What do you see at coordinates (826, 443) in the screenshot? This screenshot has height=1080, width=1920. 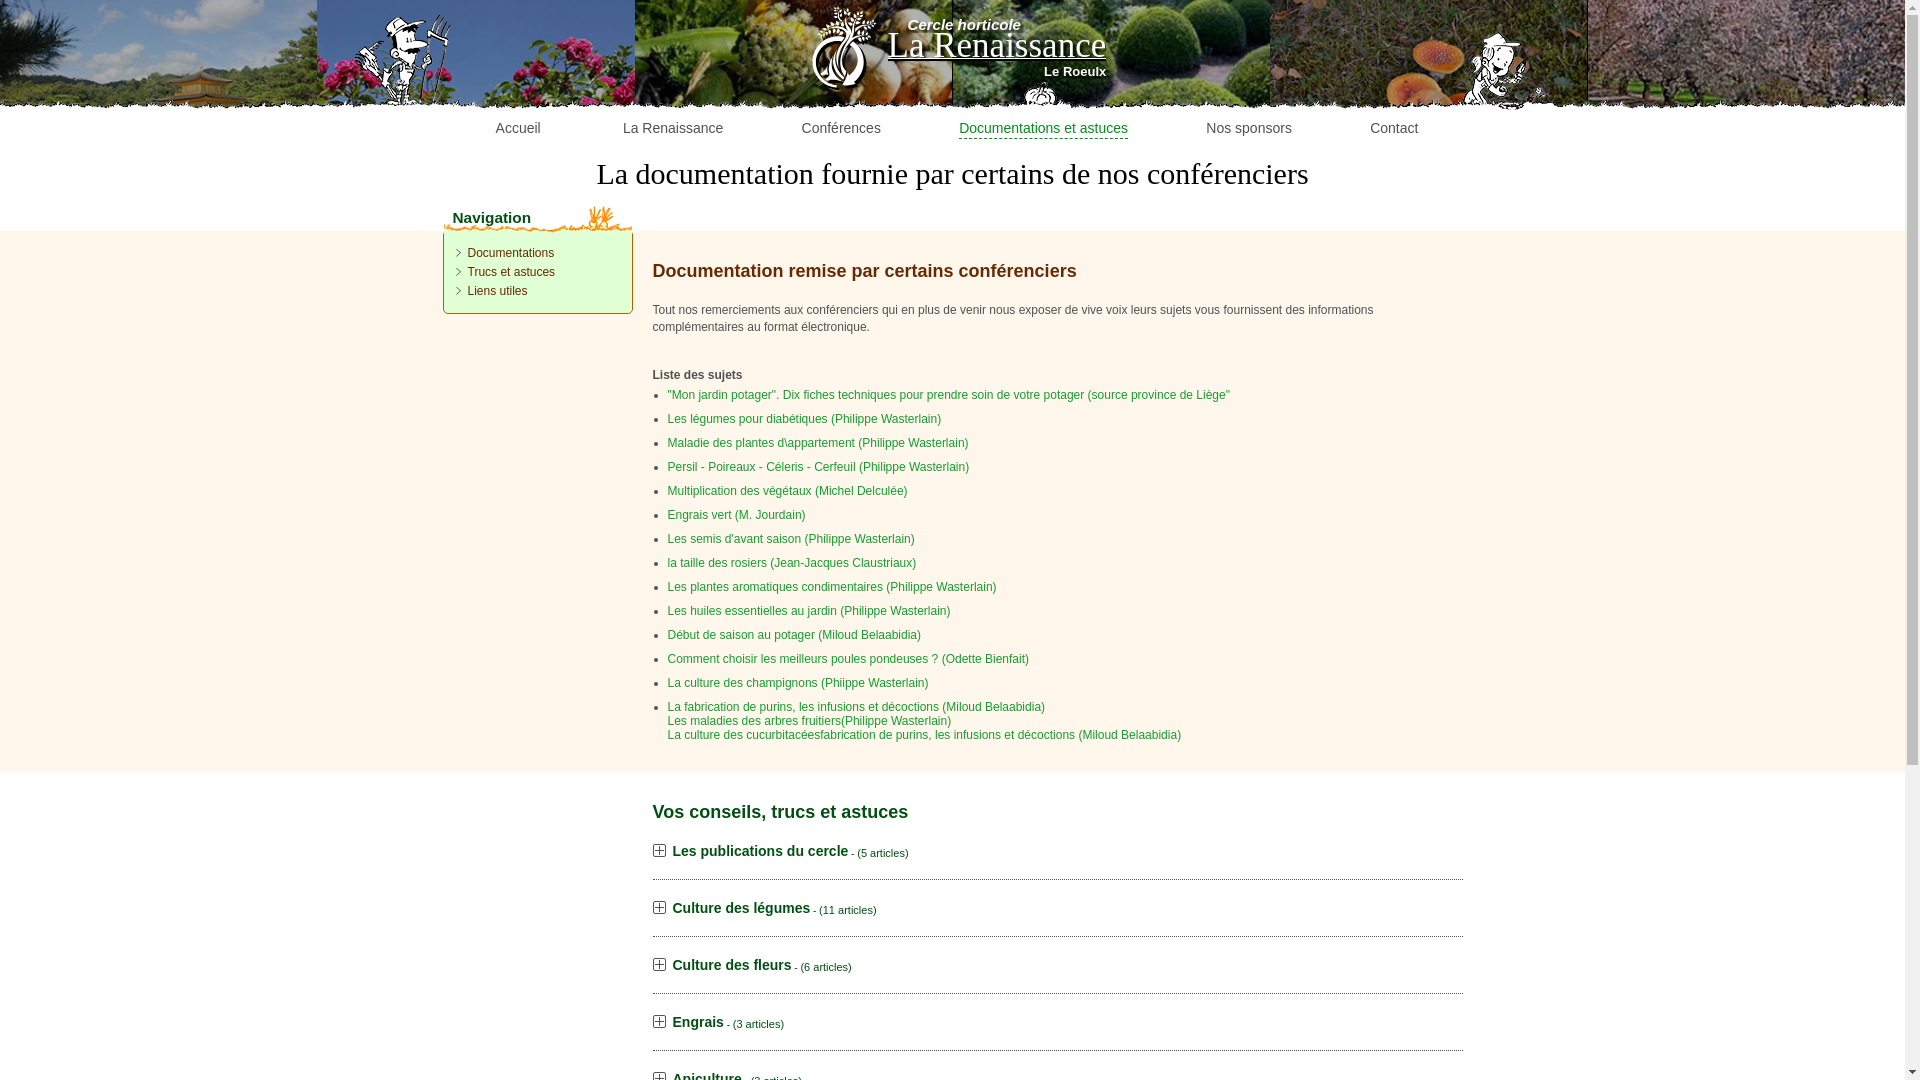 I see `Maladie des plantes d\appartement (Philippe Wasterlain)` at bounding box center [826, 443].